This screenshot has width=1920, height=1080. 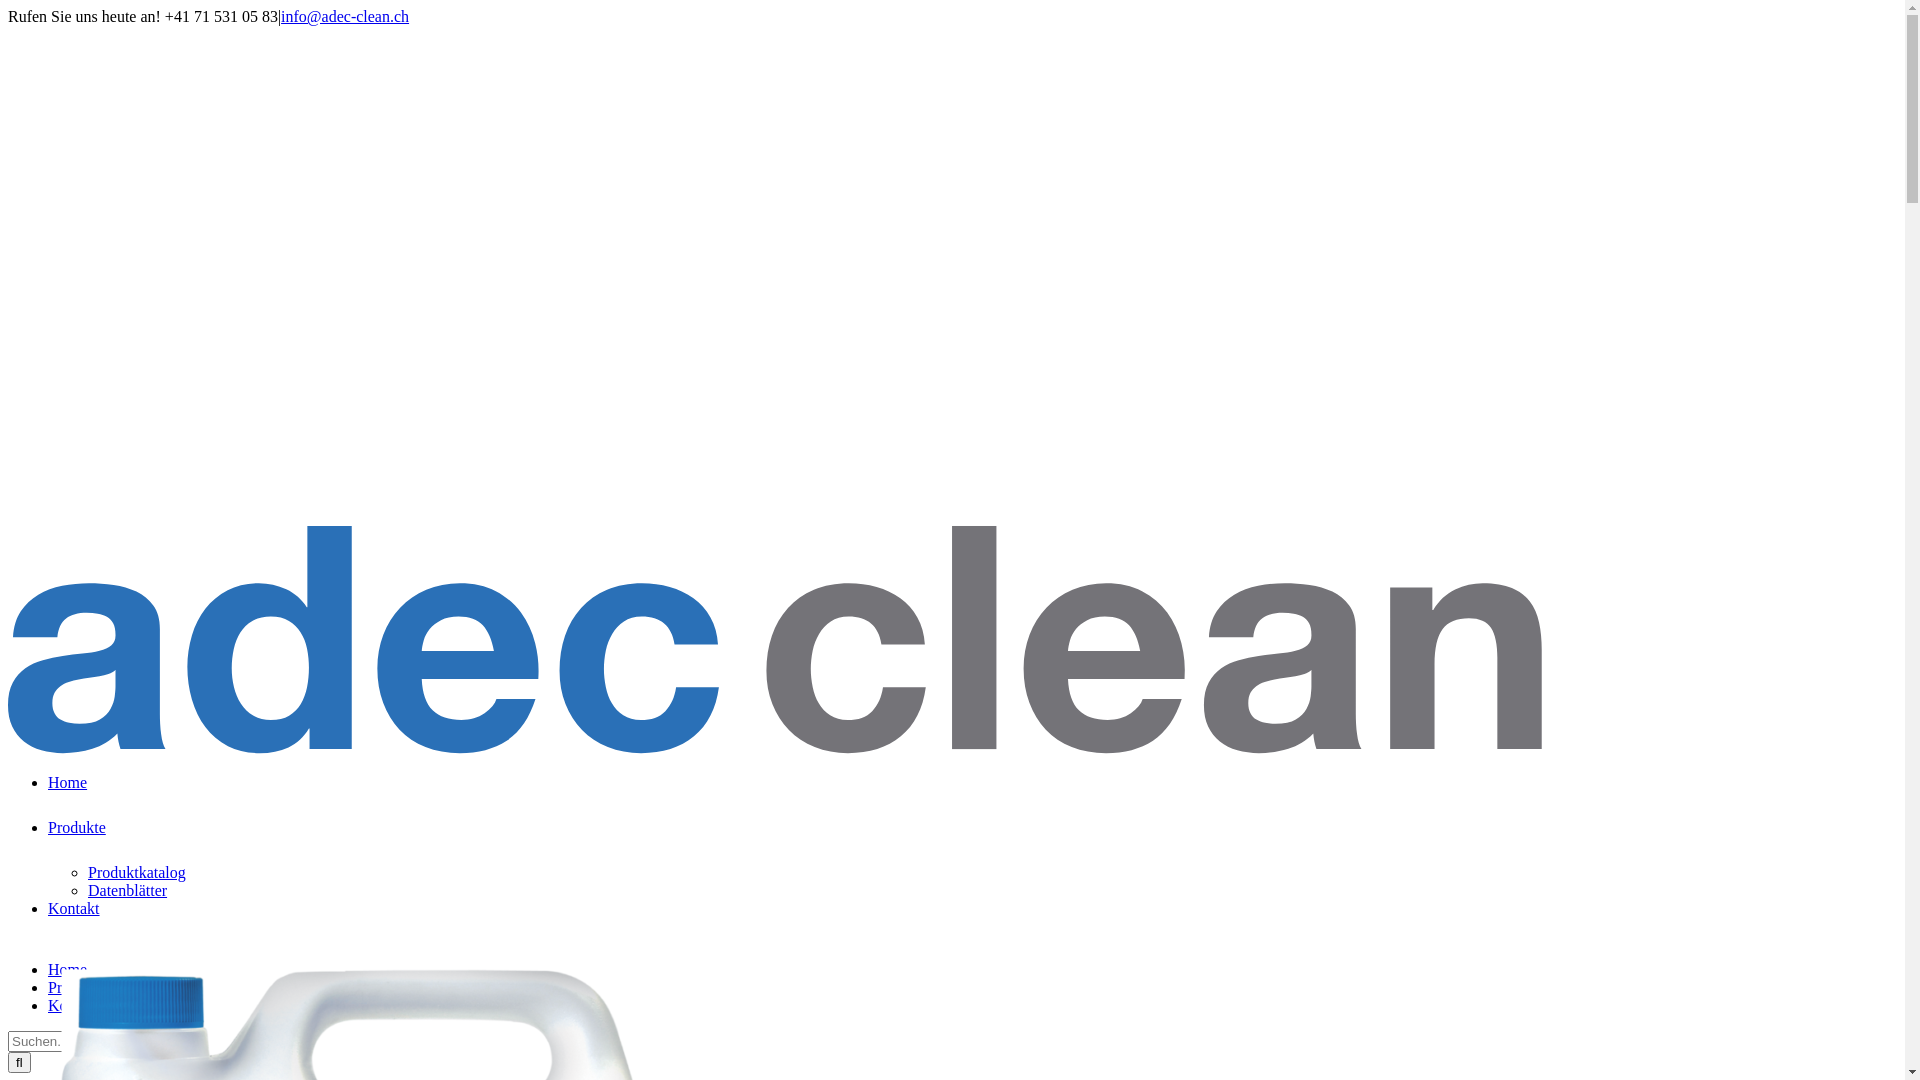 What do you see at coordinates (68, 970) in the screenshot?
I see `Home` at bounding box center [68, 970].